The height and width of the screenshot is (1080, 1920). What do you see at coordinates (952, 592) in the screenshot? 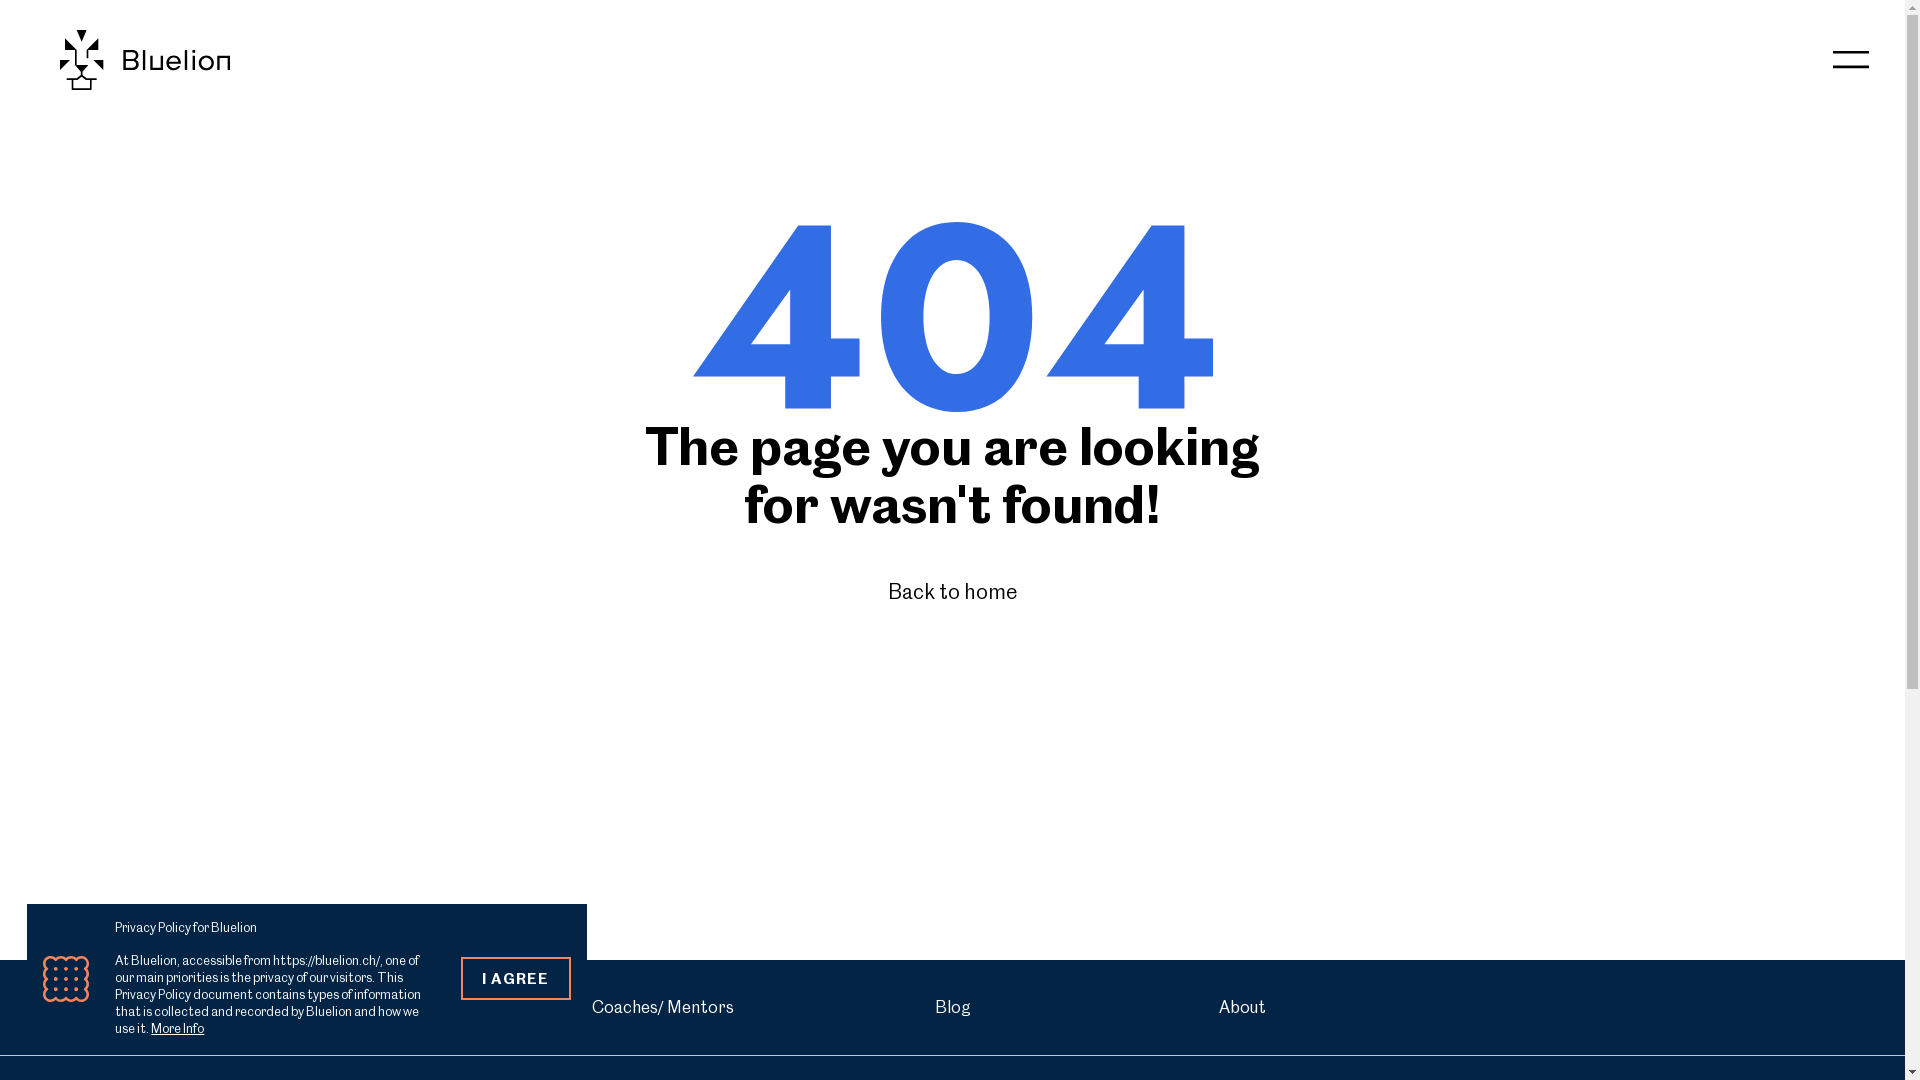
I see `Back to home` at bounding box center [952, 592].